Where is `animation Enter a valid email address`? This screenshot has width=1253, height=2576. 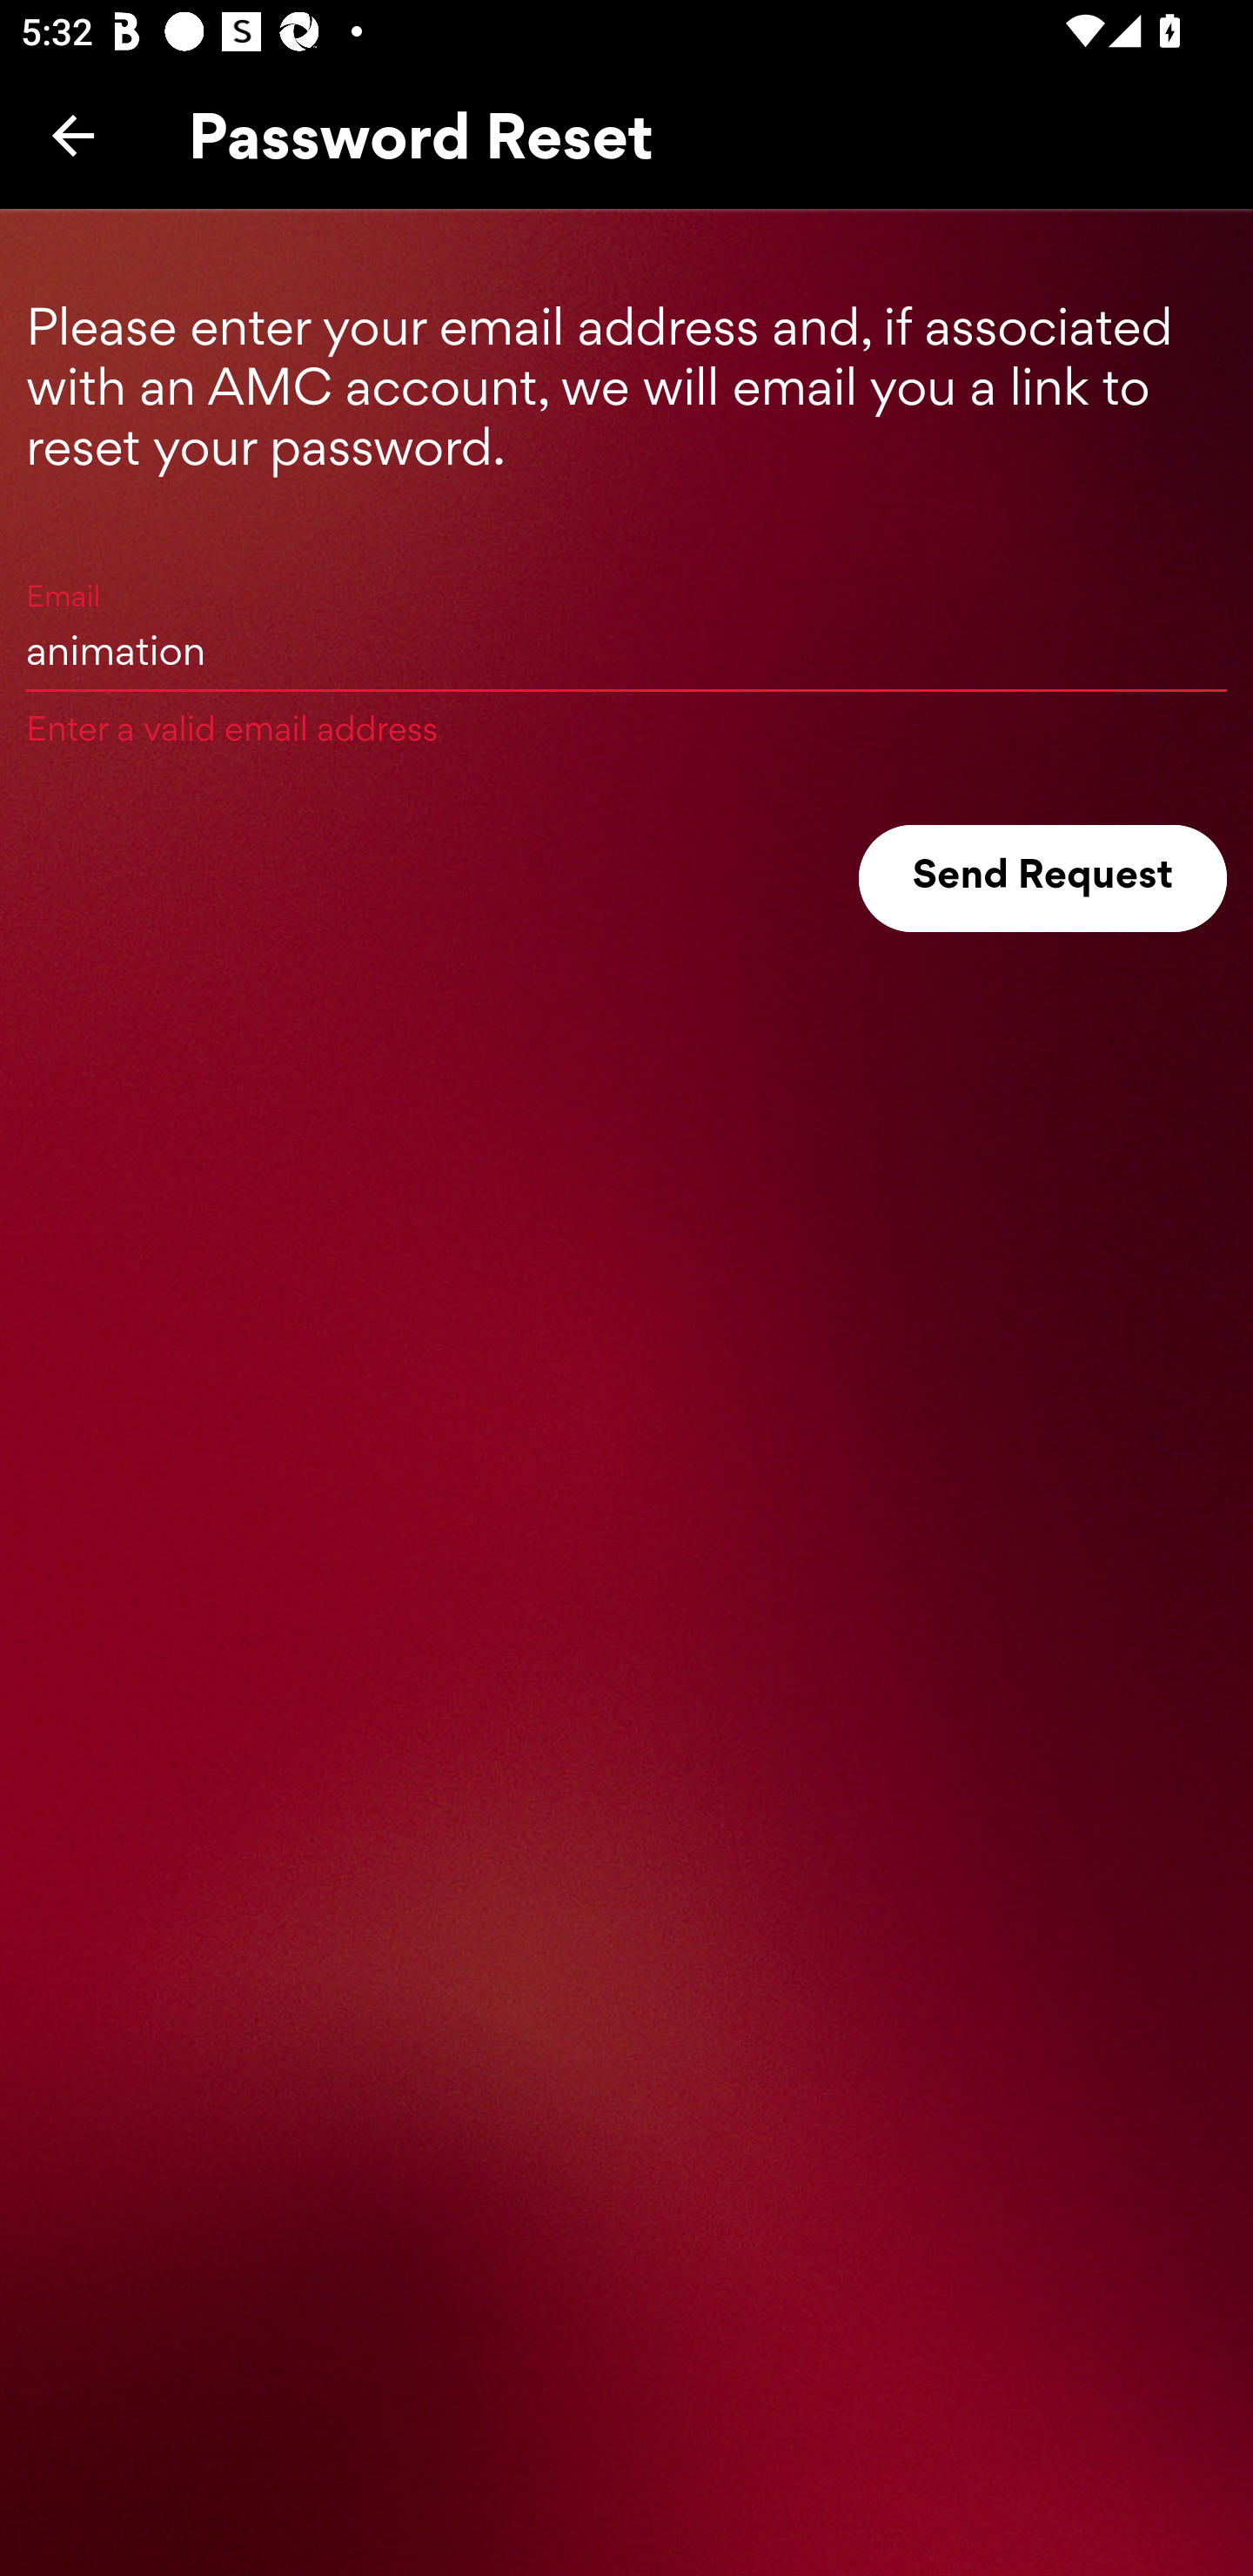
animation Enter a valid email address is located at coordinates (626, 649).